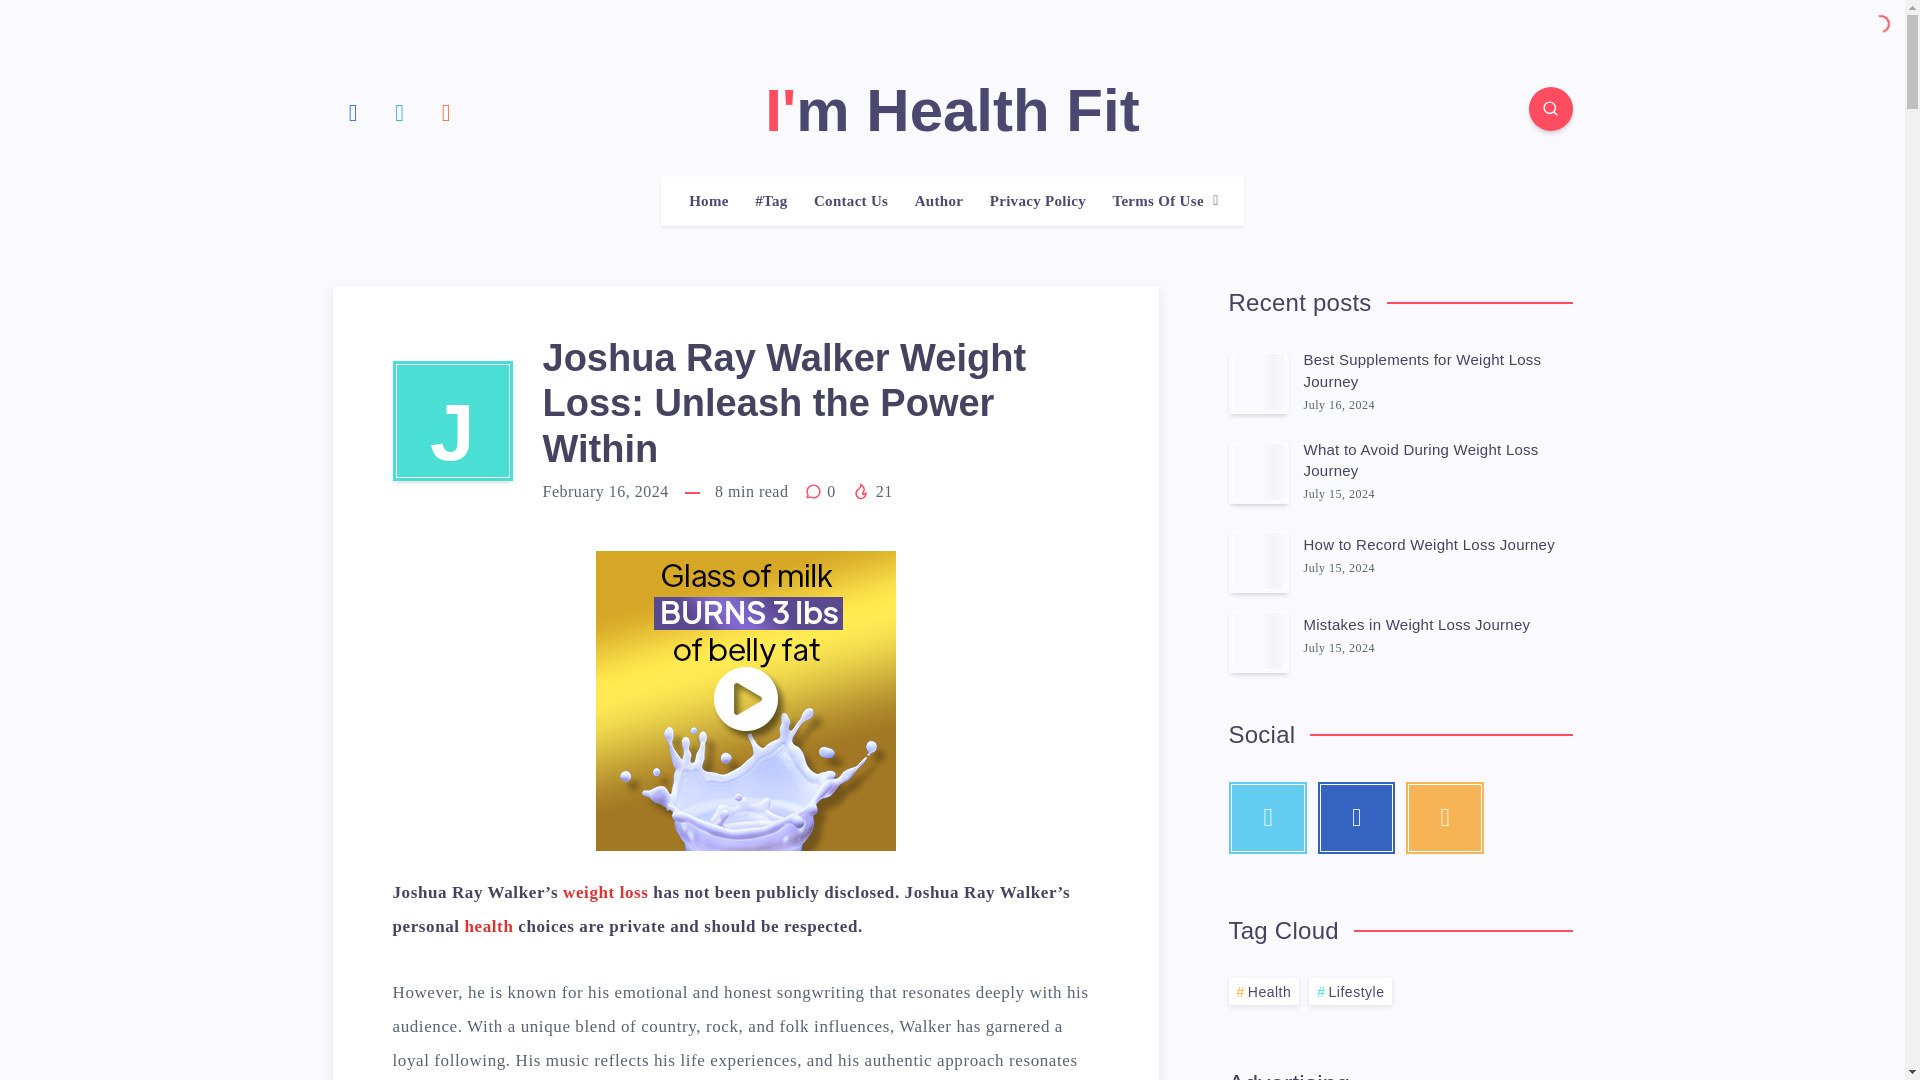 This screenshot has width=1920, height=1080. What do you see at coordinates (1157, 201) in the screenshot?
I see `Terms Of Use` at bounding box center [1157, 201].